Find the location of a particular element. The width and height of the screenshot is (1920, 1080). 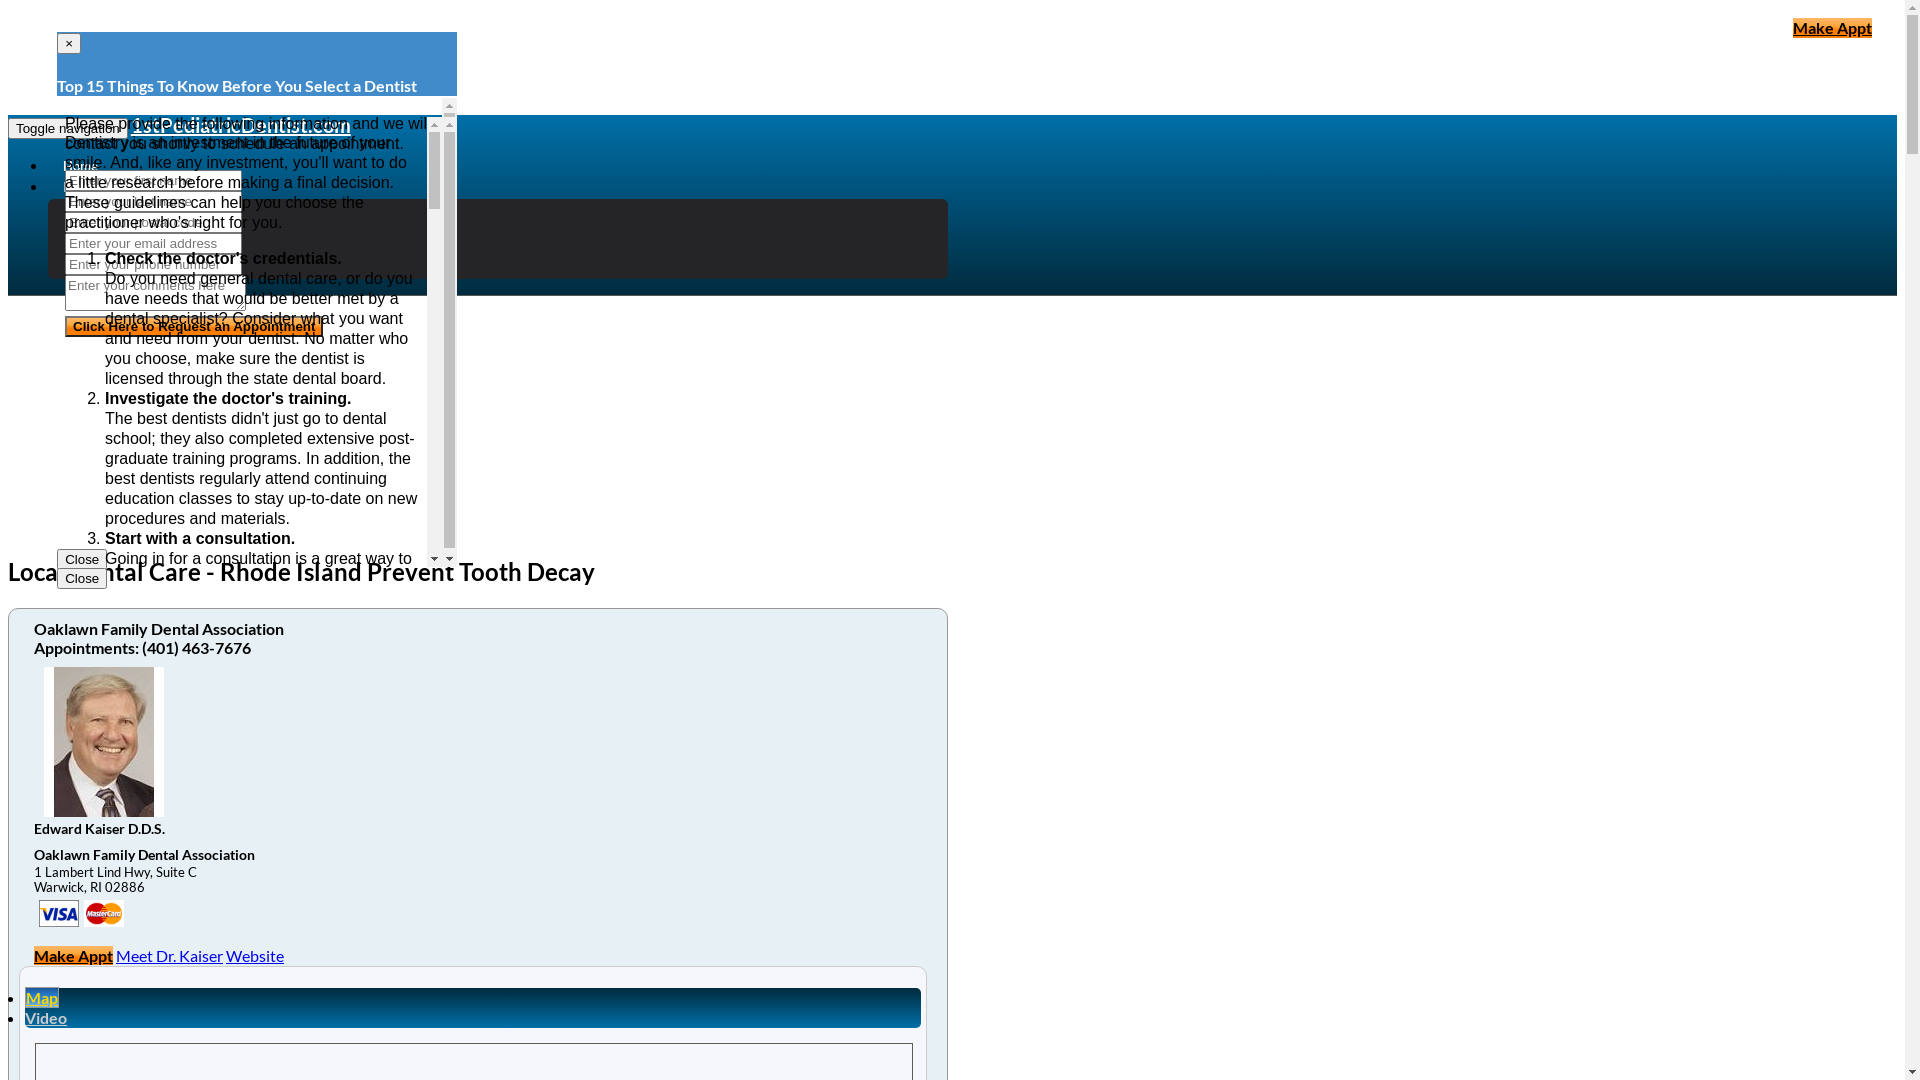

Pediatric Dentist is located at coordinates (146, 208).